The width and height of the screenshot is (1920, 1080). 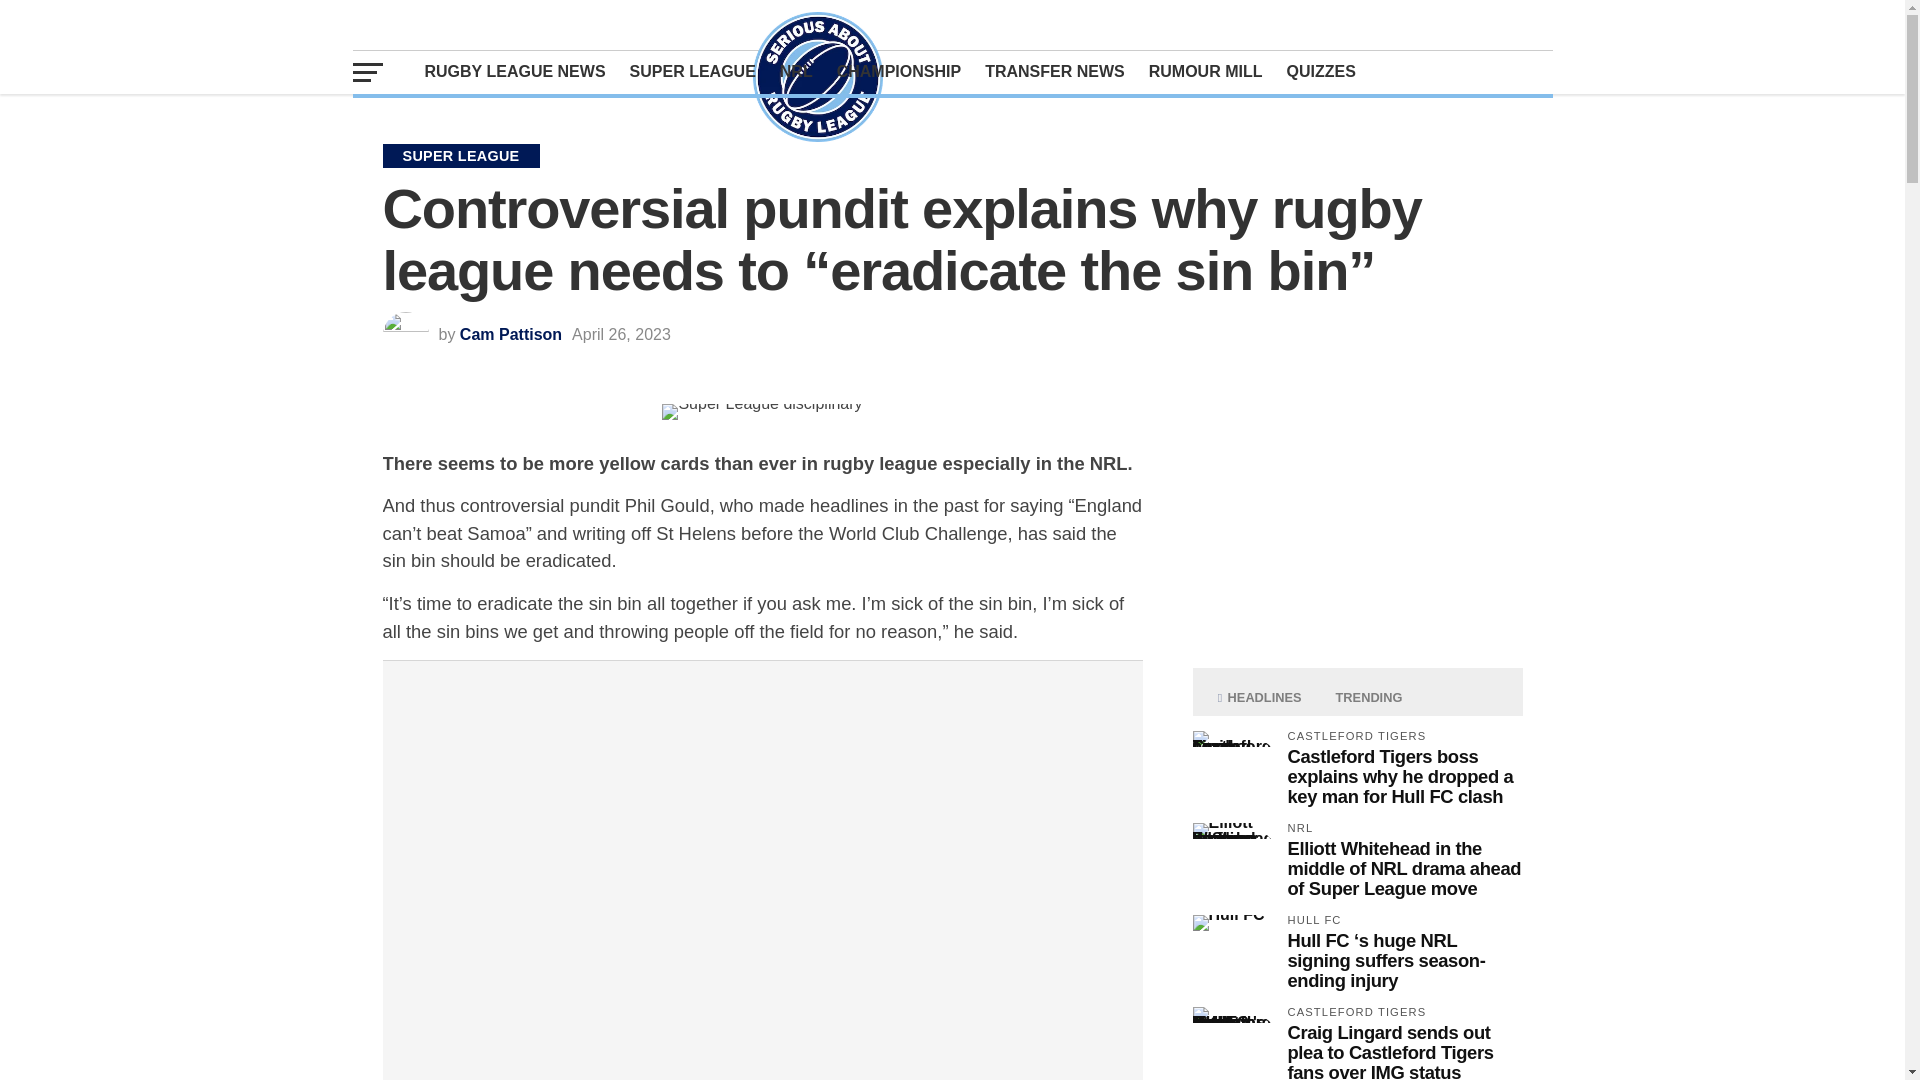 I want to click on TRANSFER NEWS, so click(x=1054, y=71).